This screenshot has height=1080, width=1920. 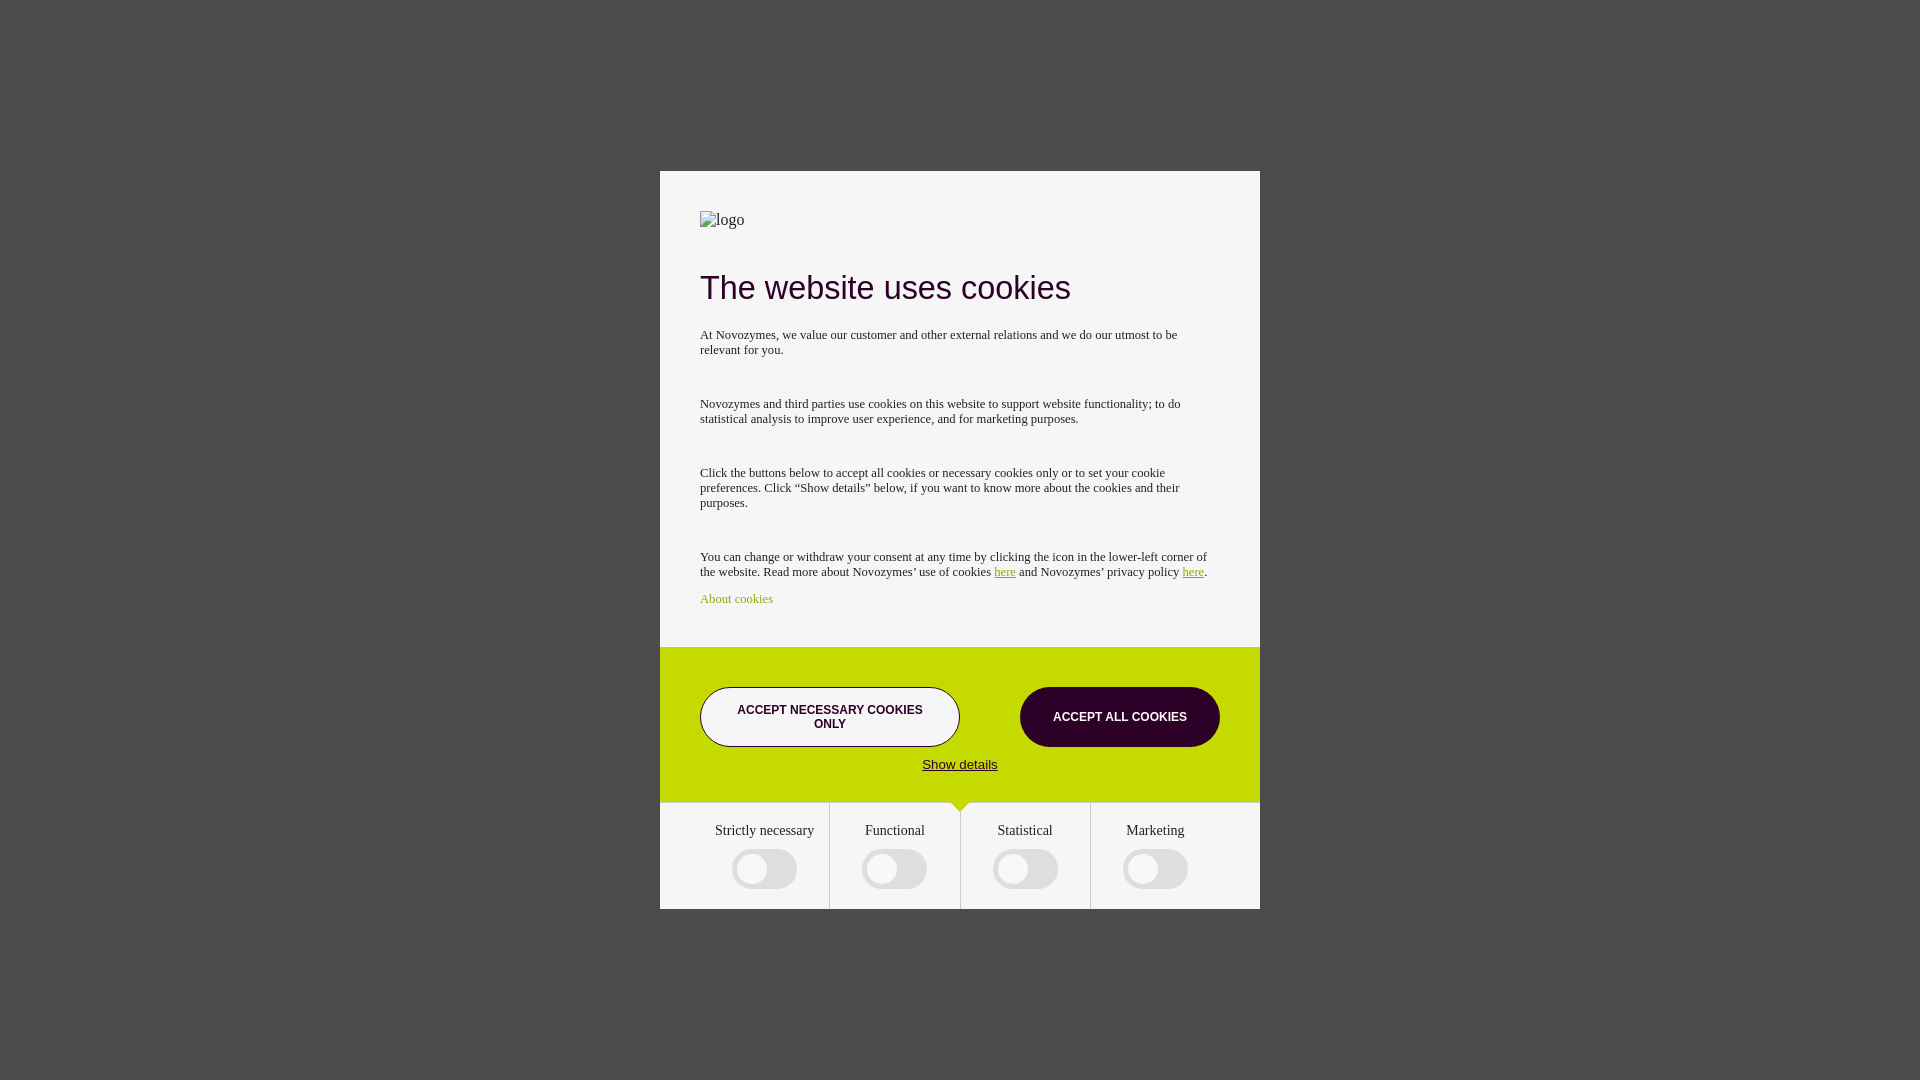 What do you see at coordinates (960, 764) in the screenshot?
I see `Show details` at bounding box center [960, 764].